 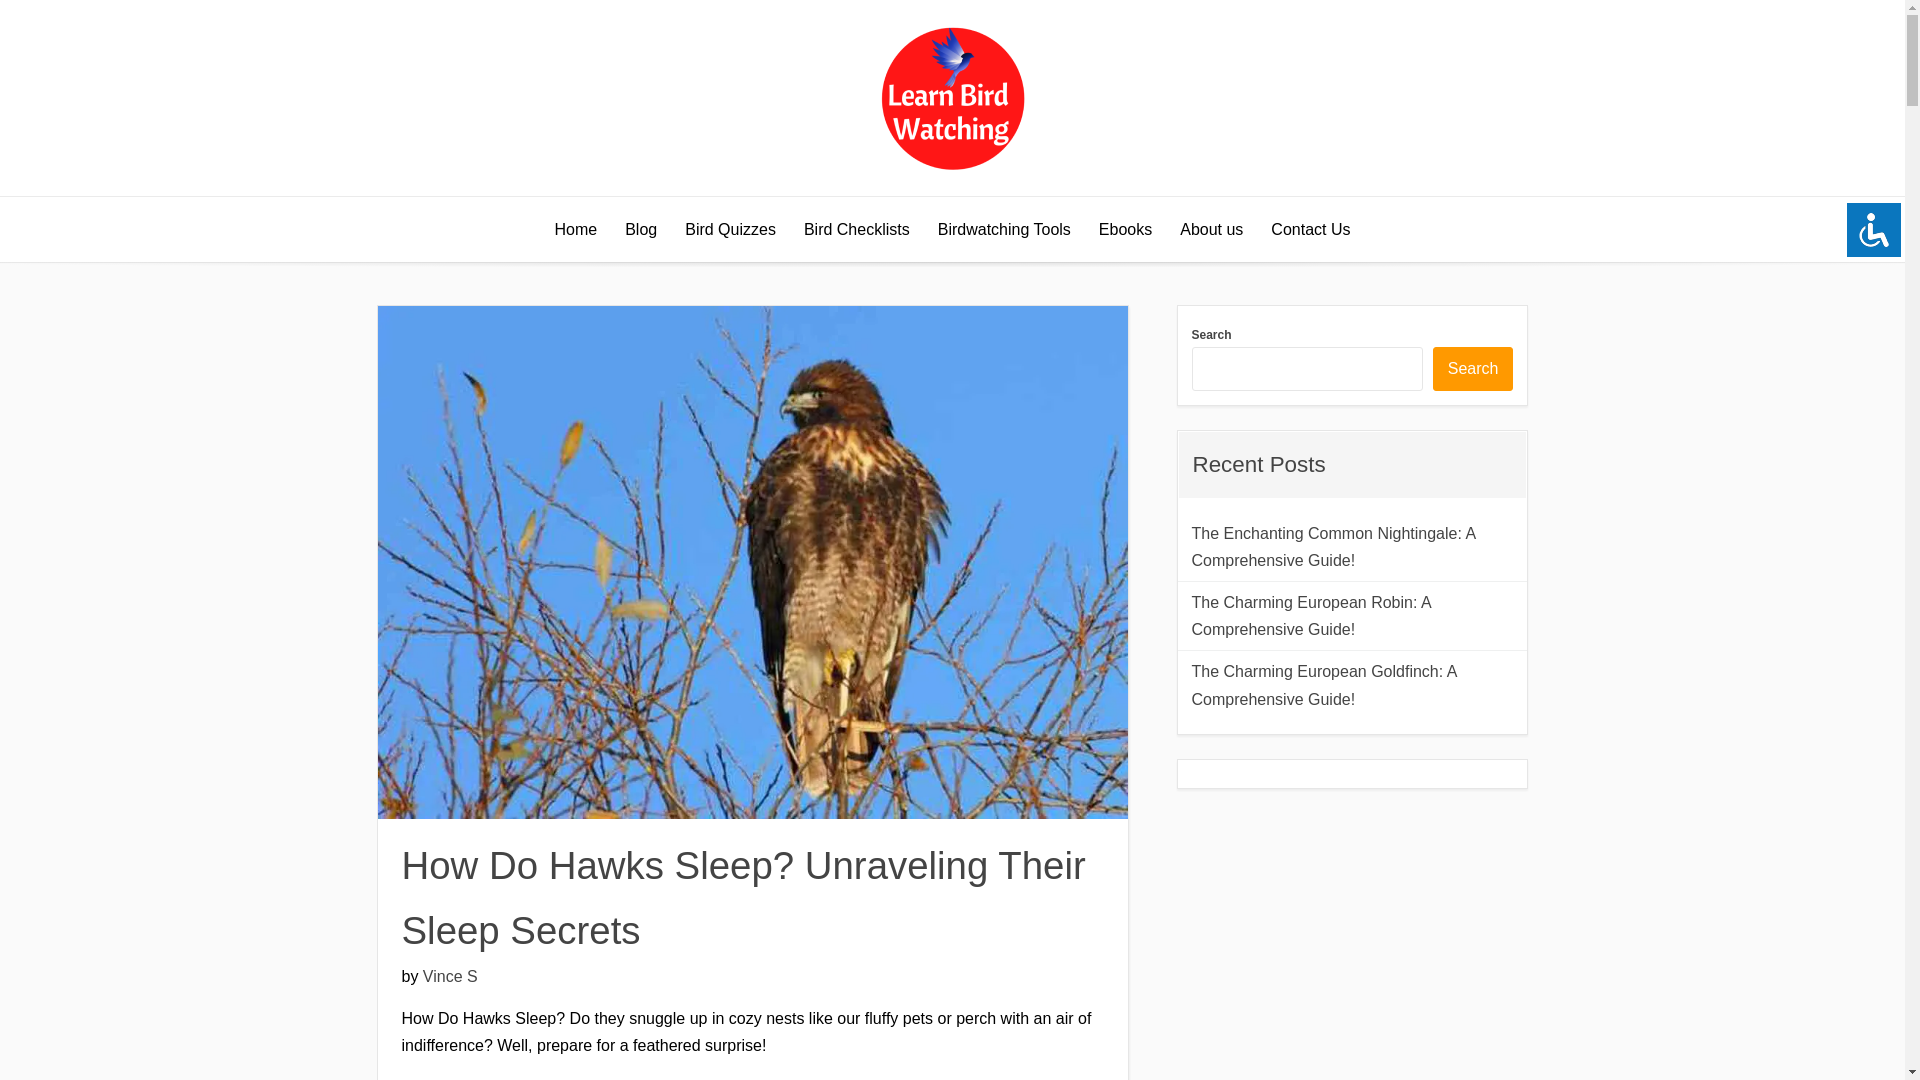 What do you see at coordinates (1211, 229) in the screenshot?
I see `About us` at bounding box center [1211, 229].